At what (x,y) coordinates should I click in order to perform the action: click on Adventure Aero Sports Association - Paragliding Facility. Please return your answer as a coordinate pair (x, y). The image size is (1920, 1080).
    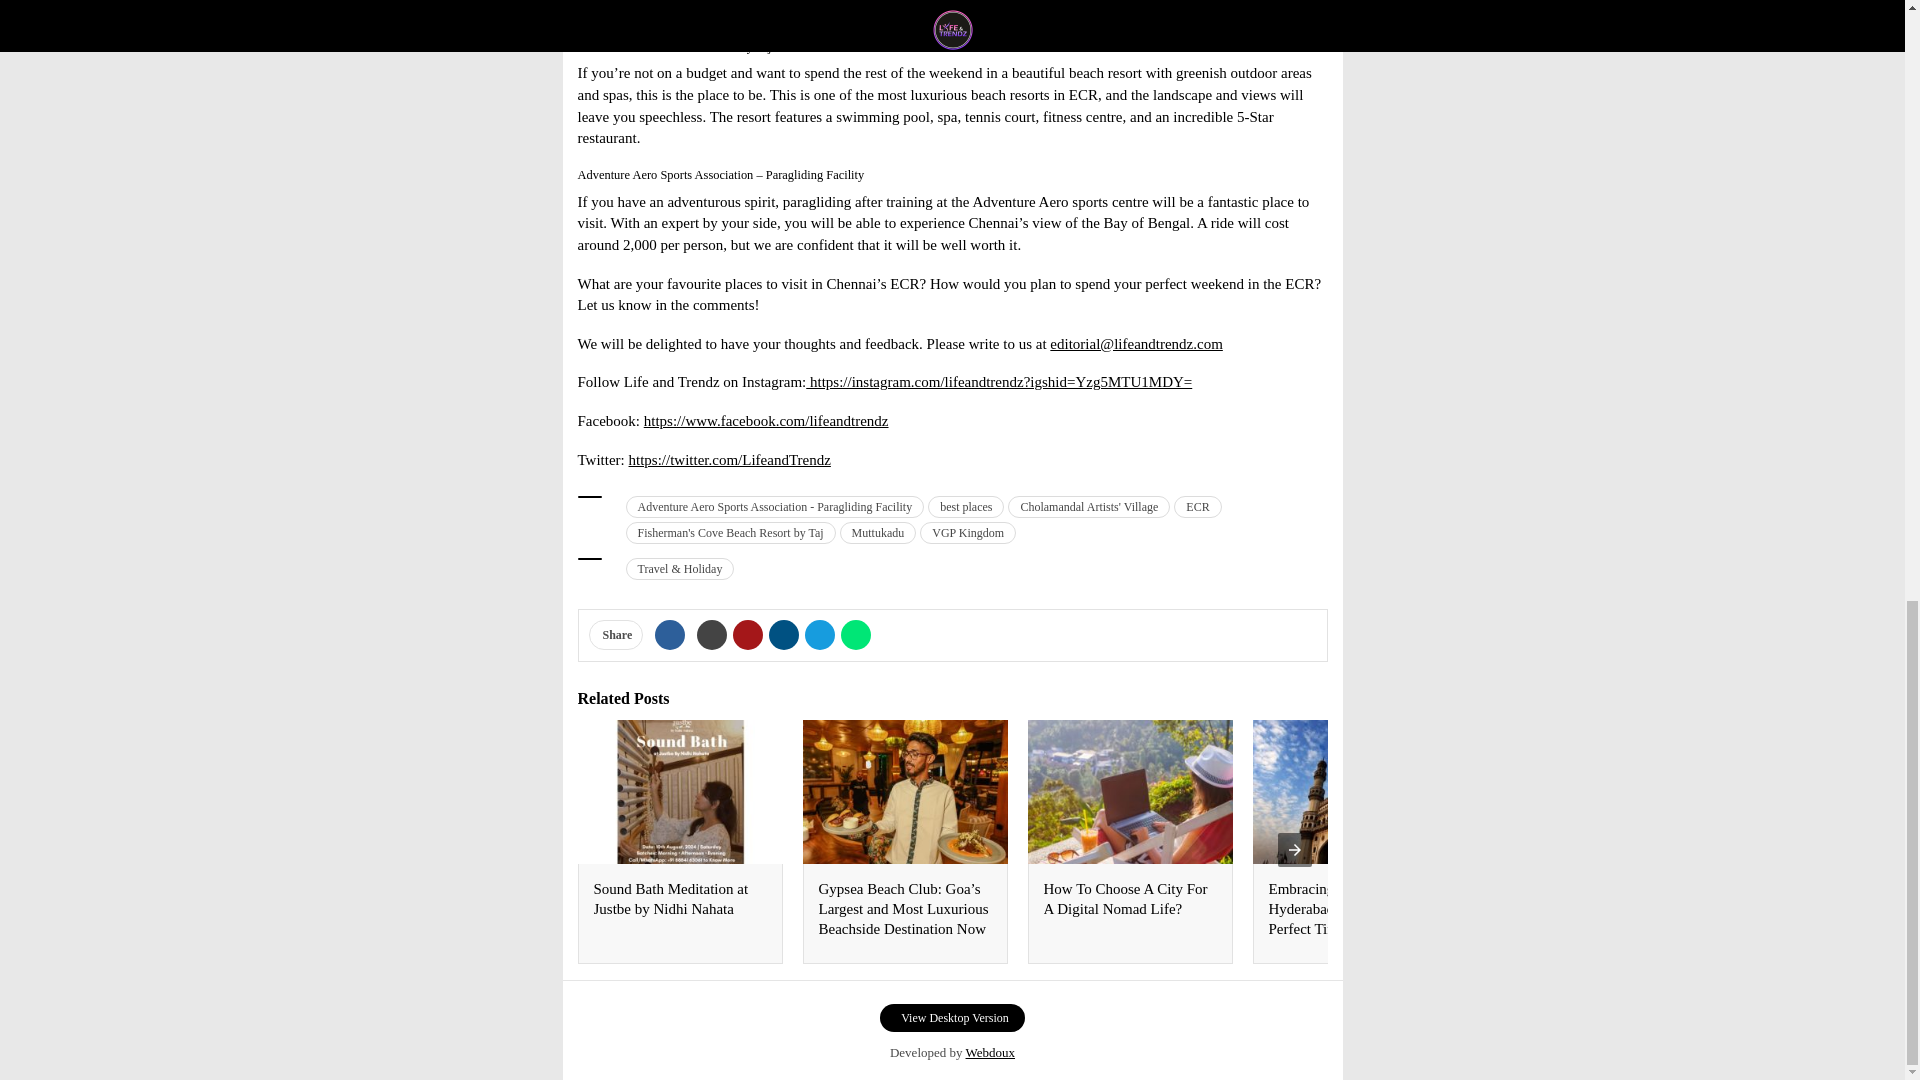
    Looking at the image, I should click on (775, 506).